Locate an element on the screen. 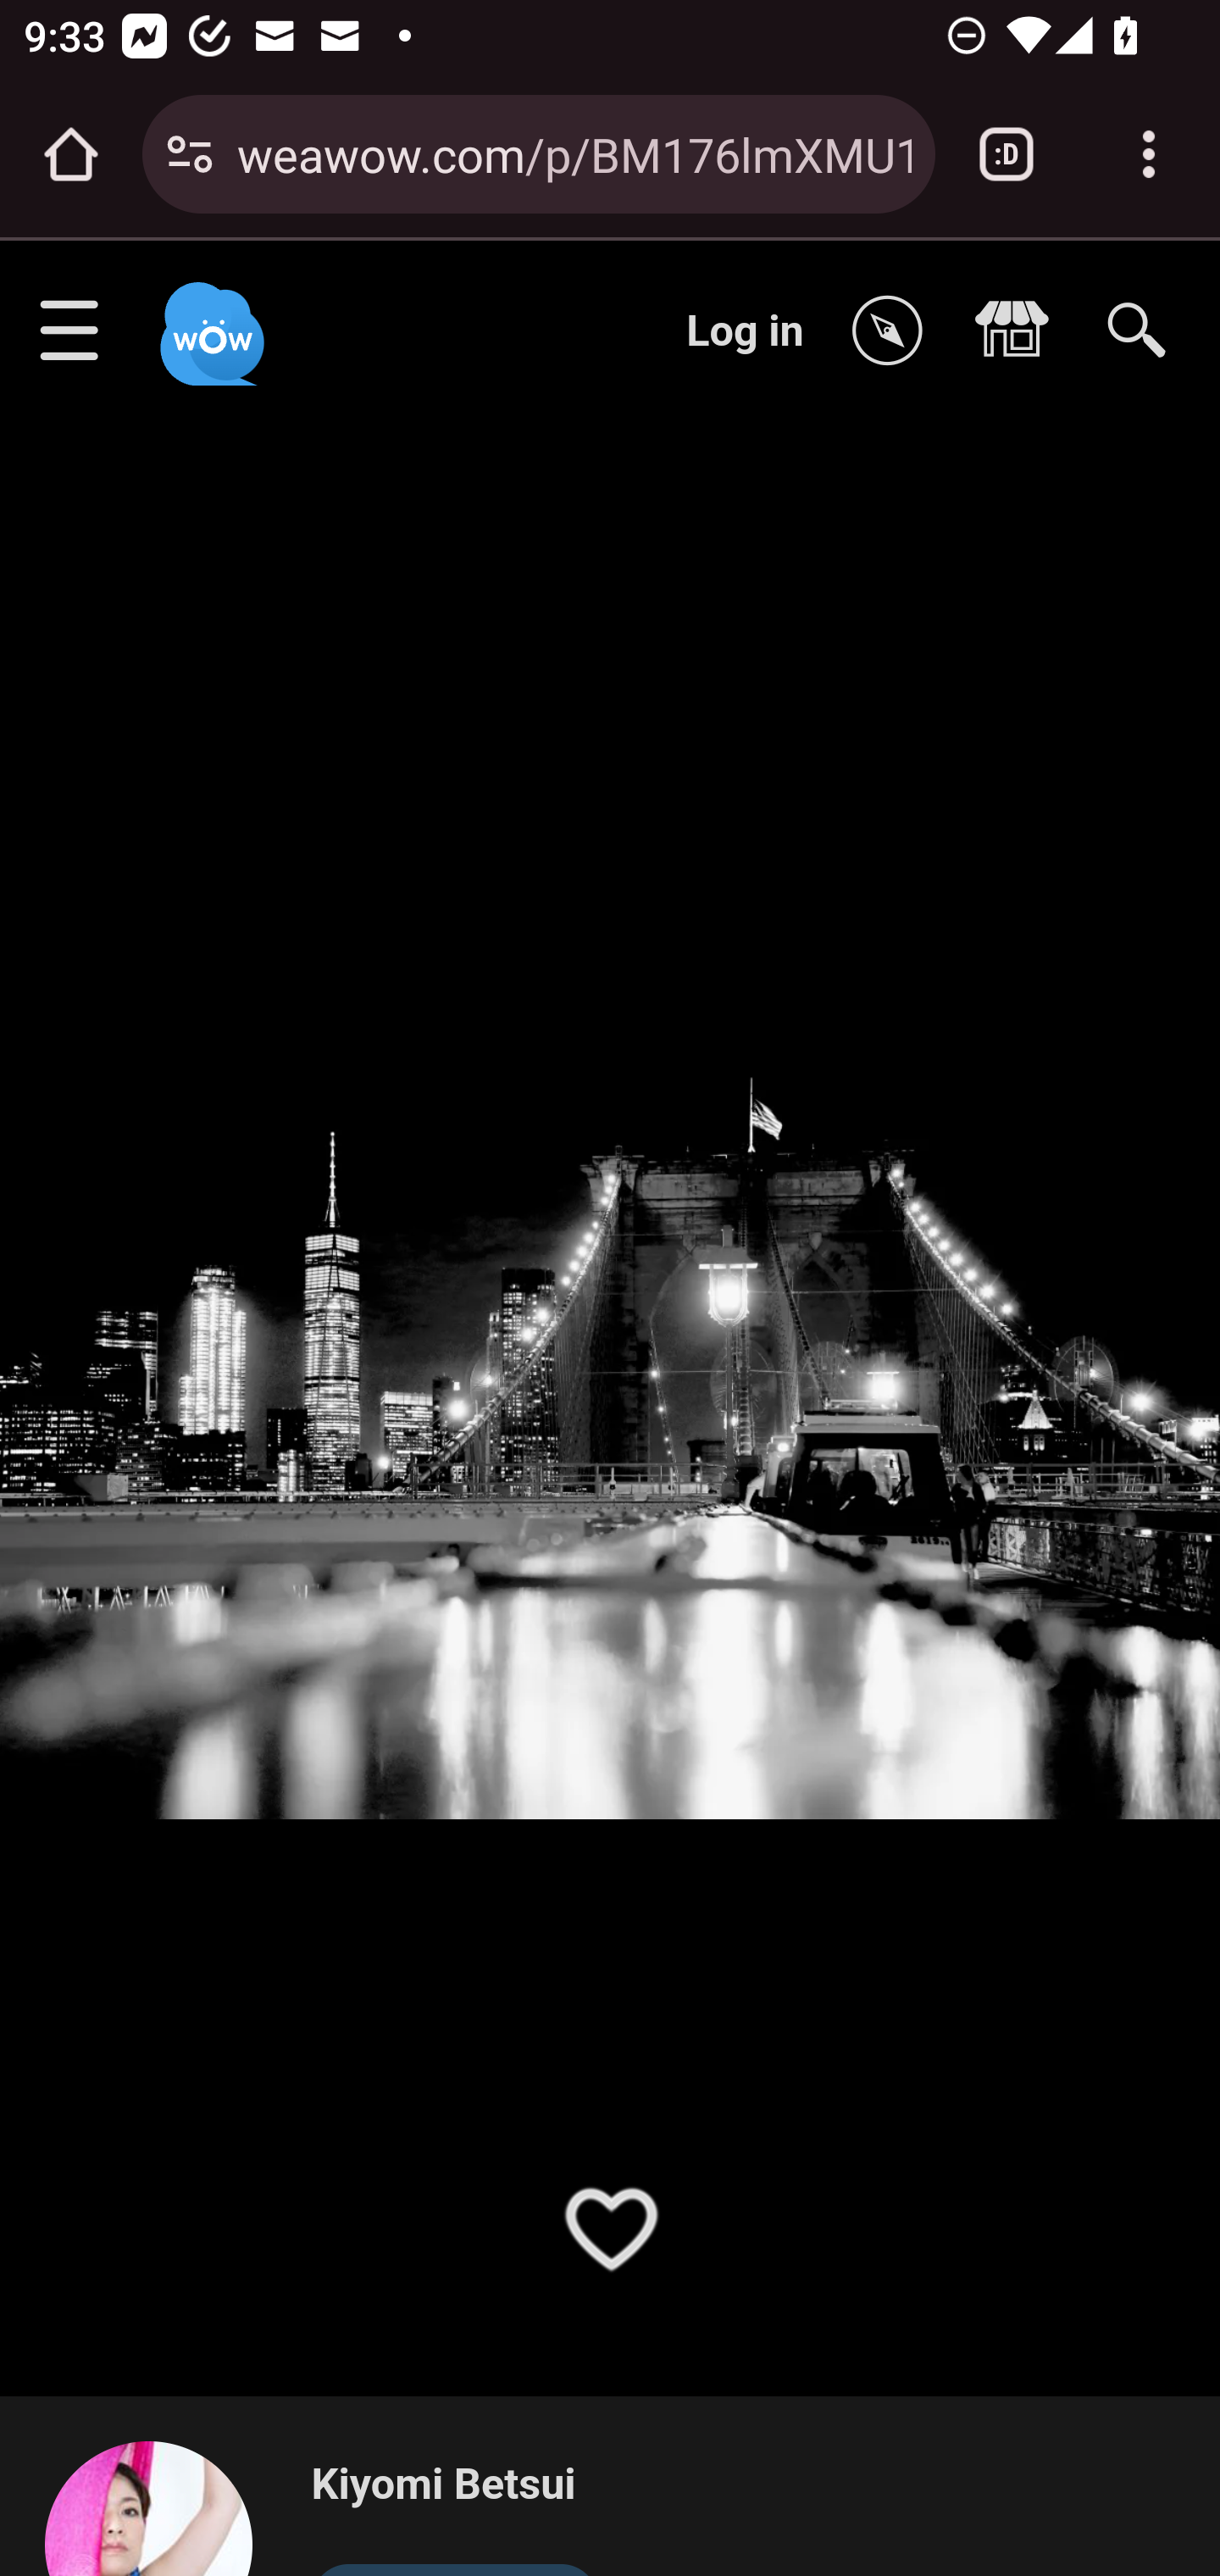 Image resolution: width=1220 pixels, height=2576 pixels. weawow.com/p/BM176lmXMU11488 is located at coordinates (574, 153).